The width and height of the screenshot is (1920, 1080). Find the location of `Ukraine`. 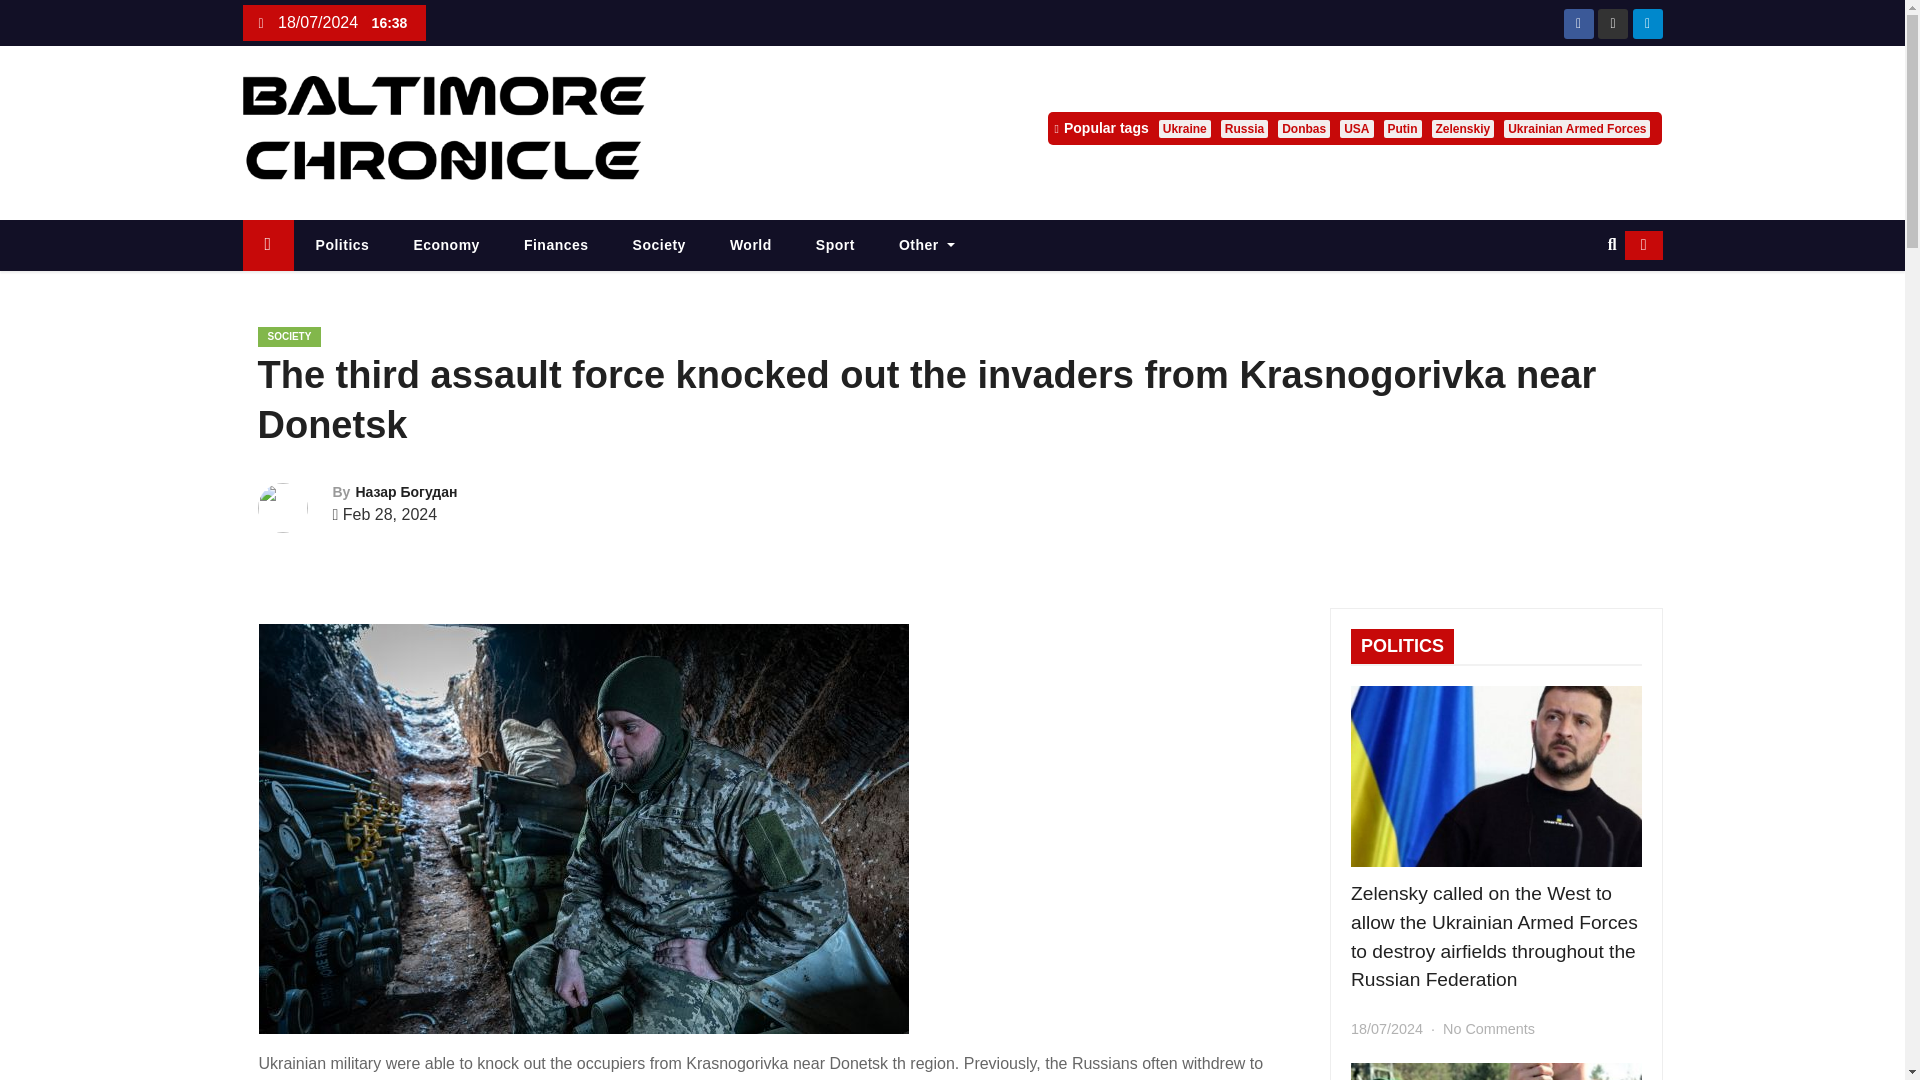

Ukraine is located at coordinates (1185, 128).